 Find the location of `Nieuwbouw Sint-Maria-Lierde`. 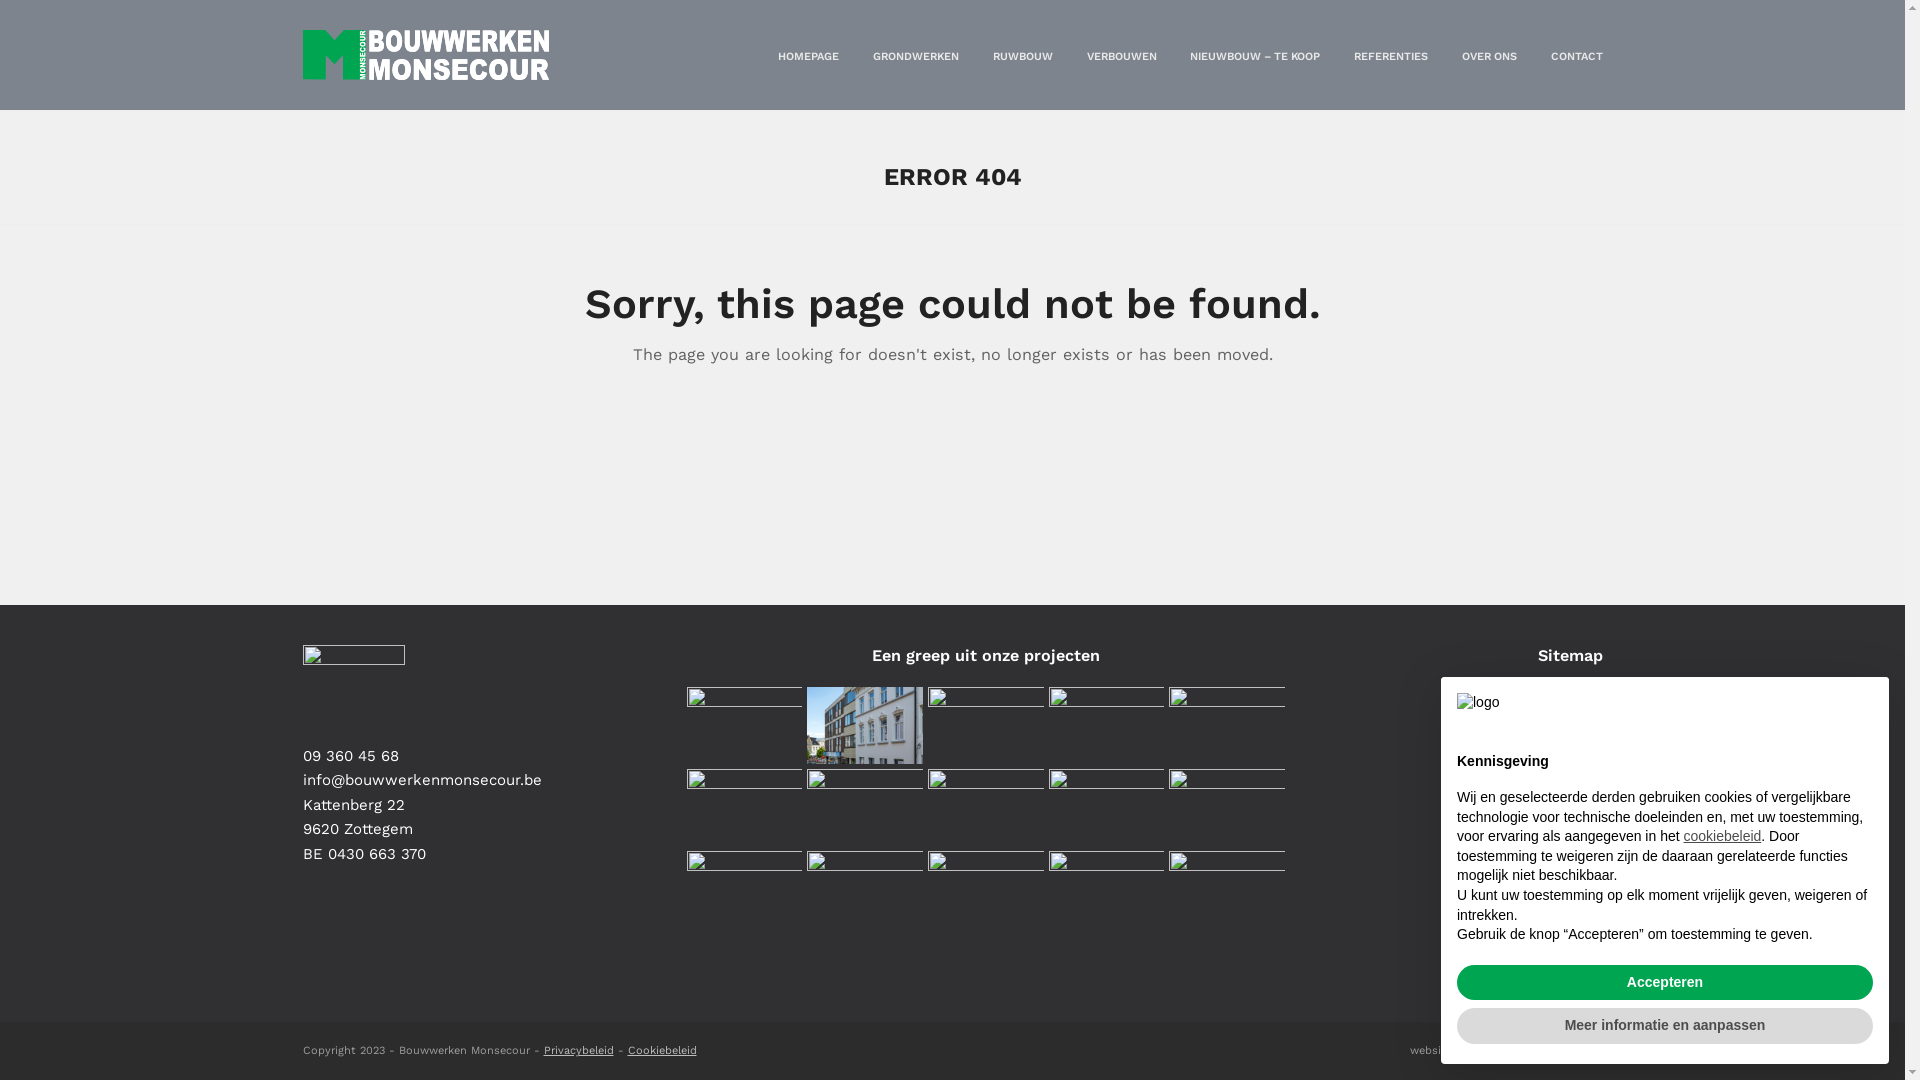

Nieuwbouw Sint-Maria-Lierde is located at coordinates (744, 725).